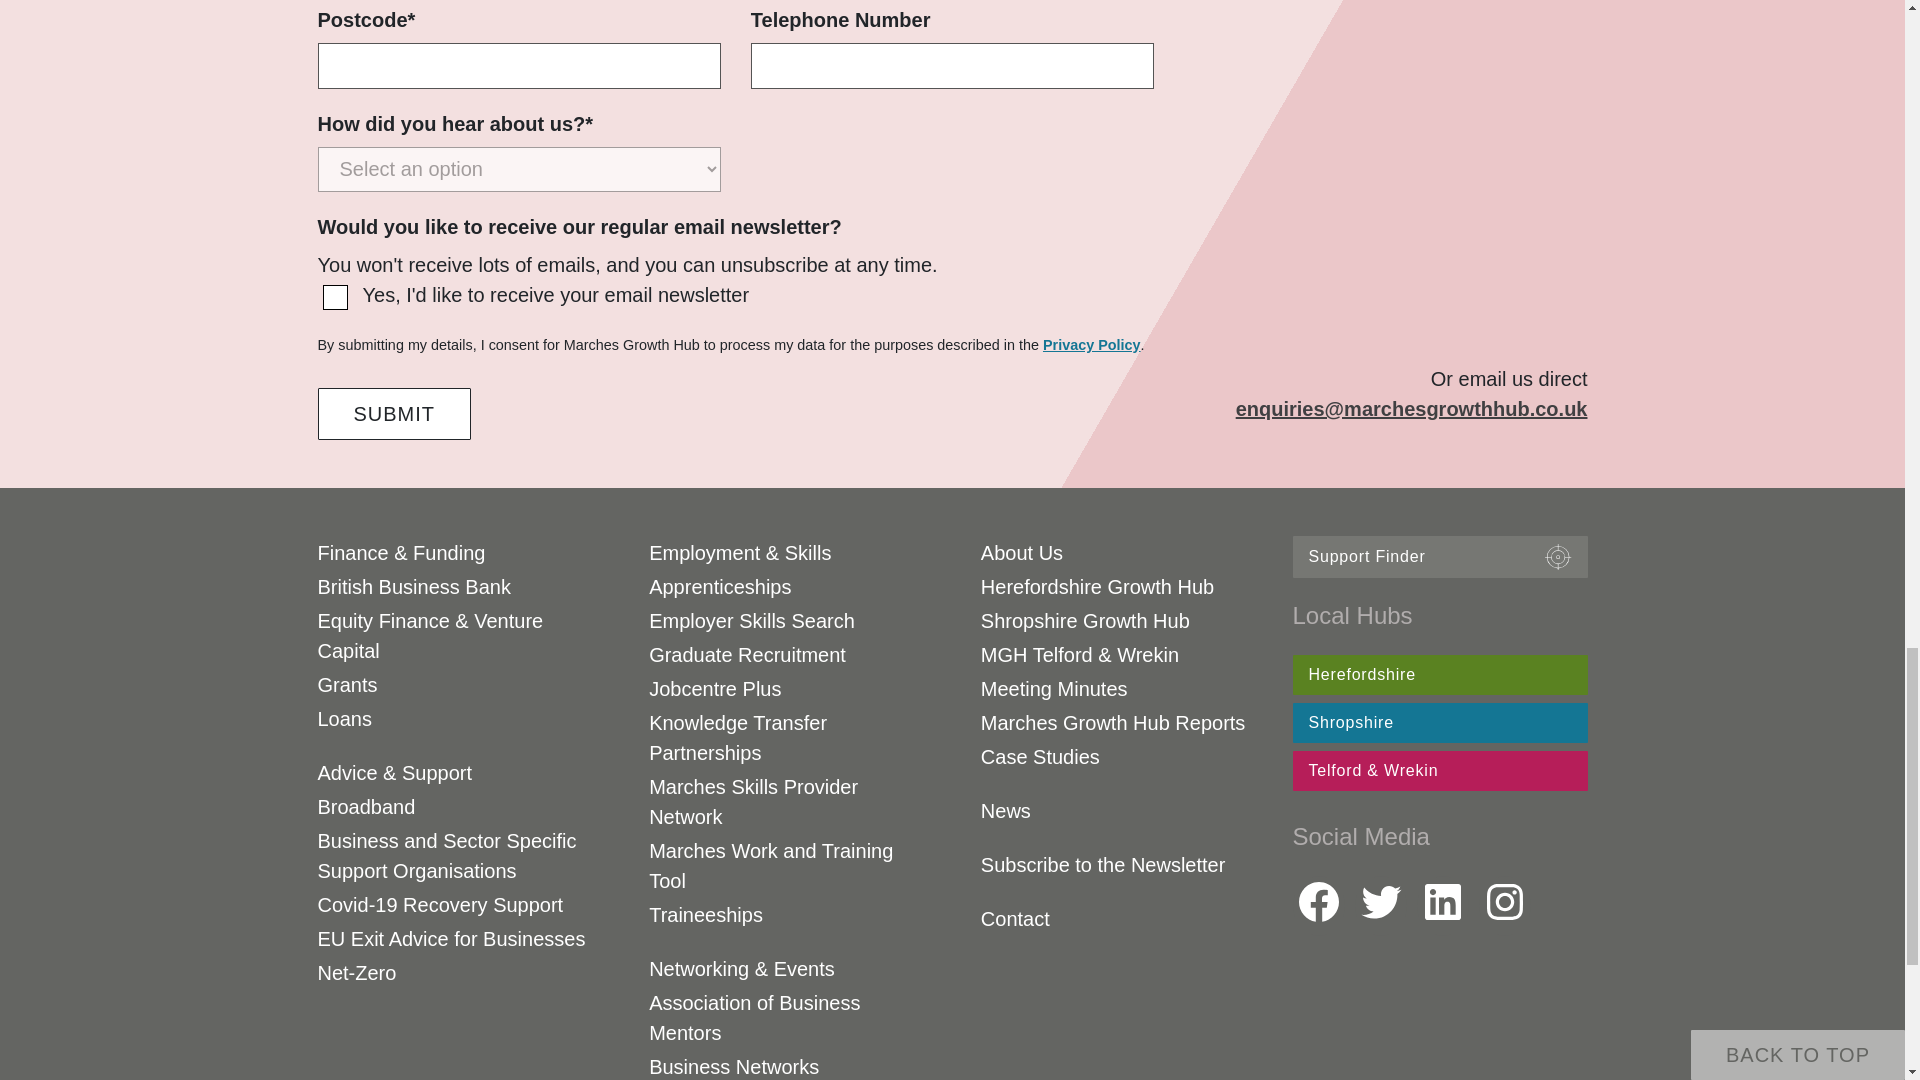  Describe the element at coordinates (395, 413) in the screenshot. I see `Submit` at that location.